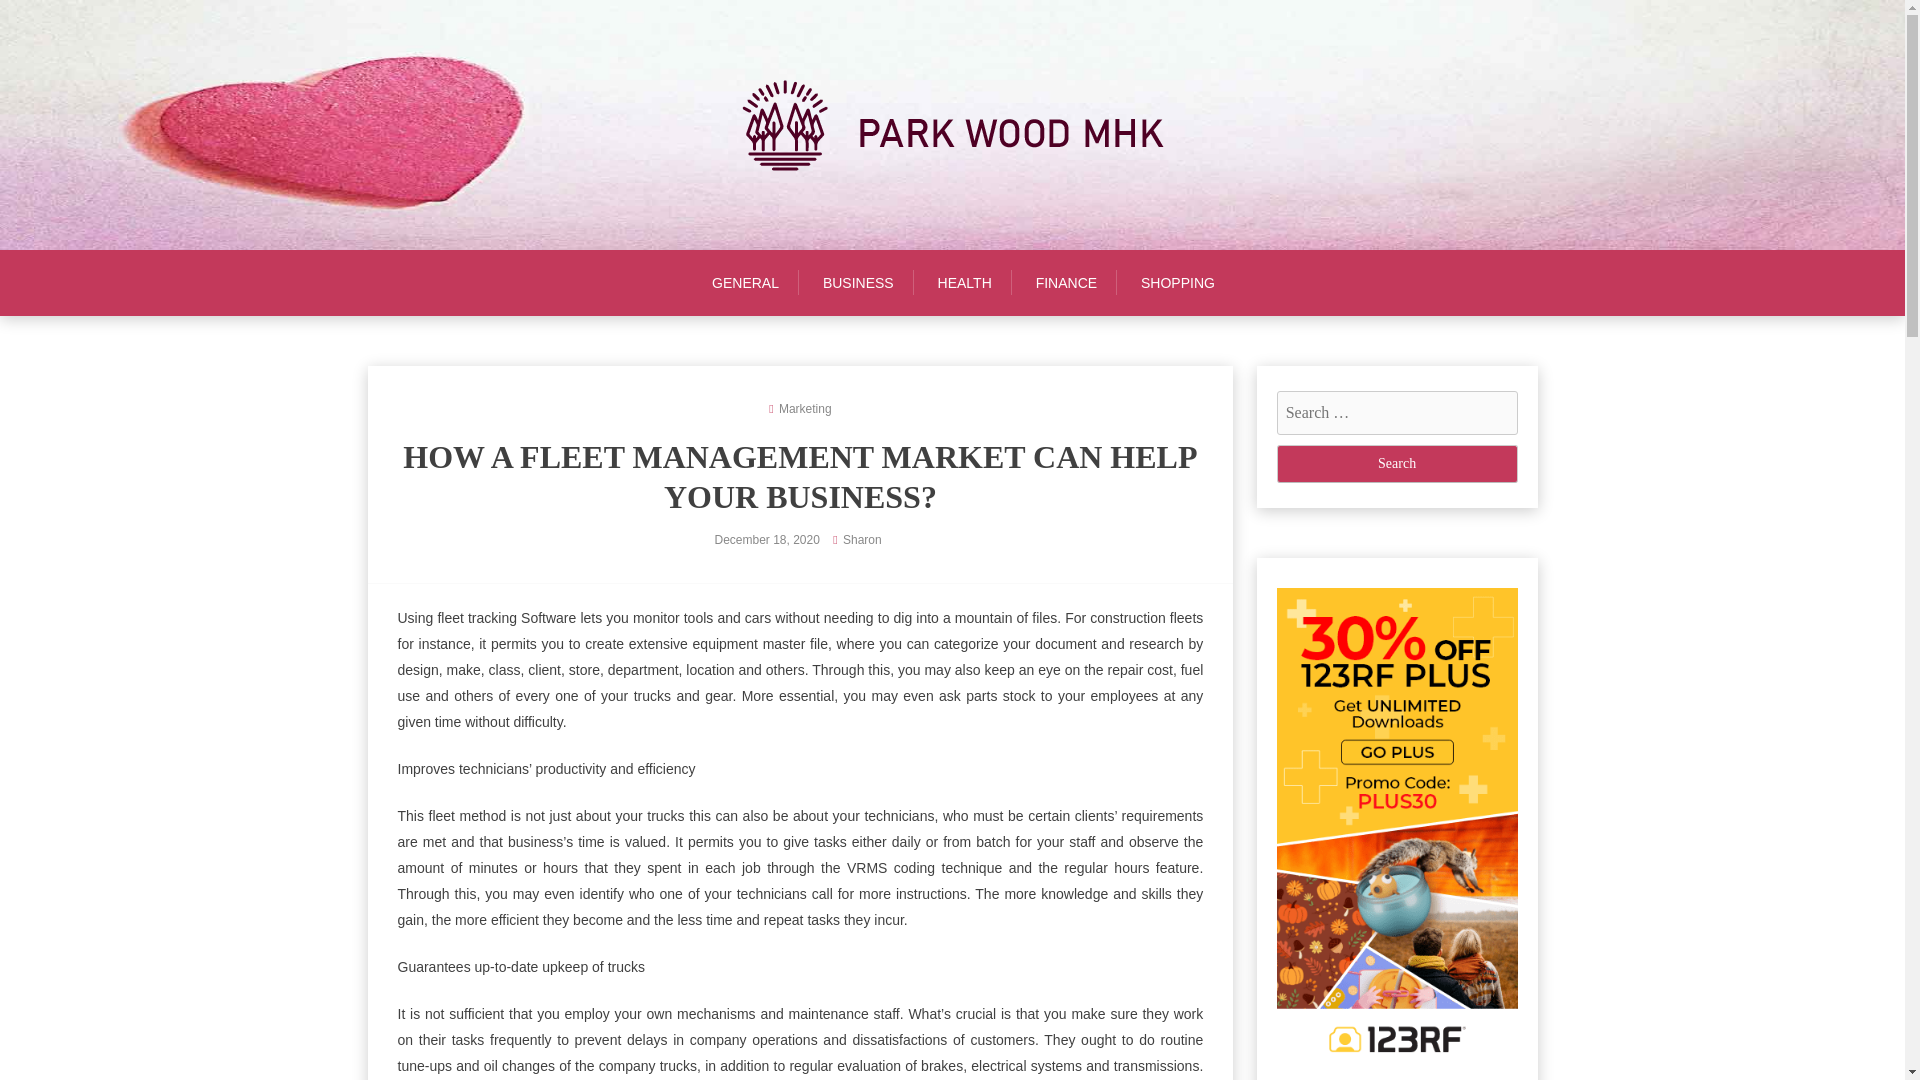 The height and width of the screenshot is (1080, 1920). Describe the element at coordinates (858, 282) in the screenshot. I see `BUSINESS` at that location.